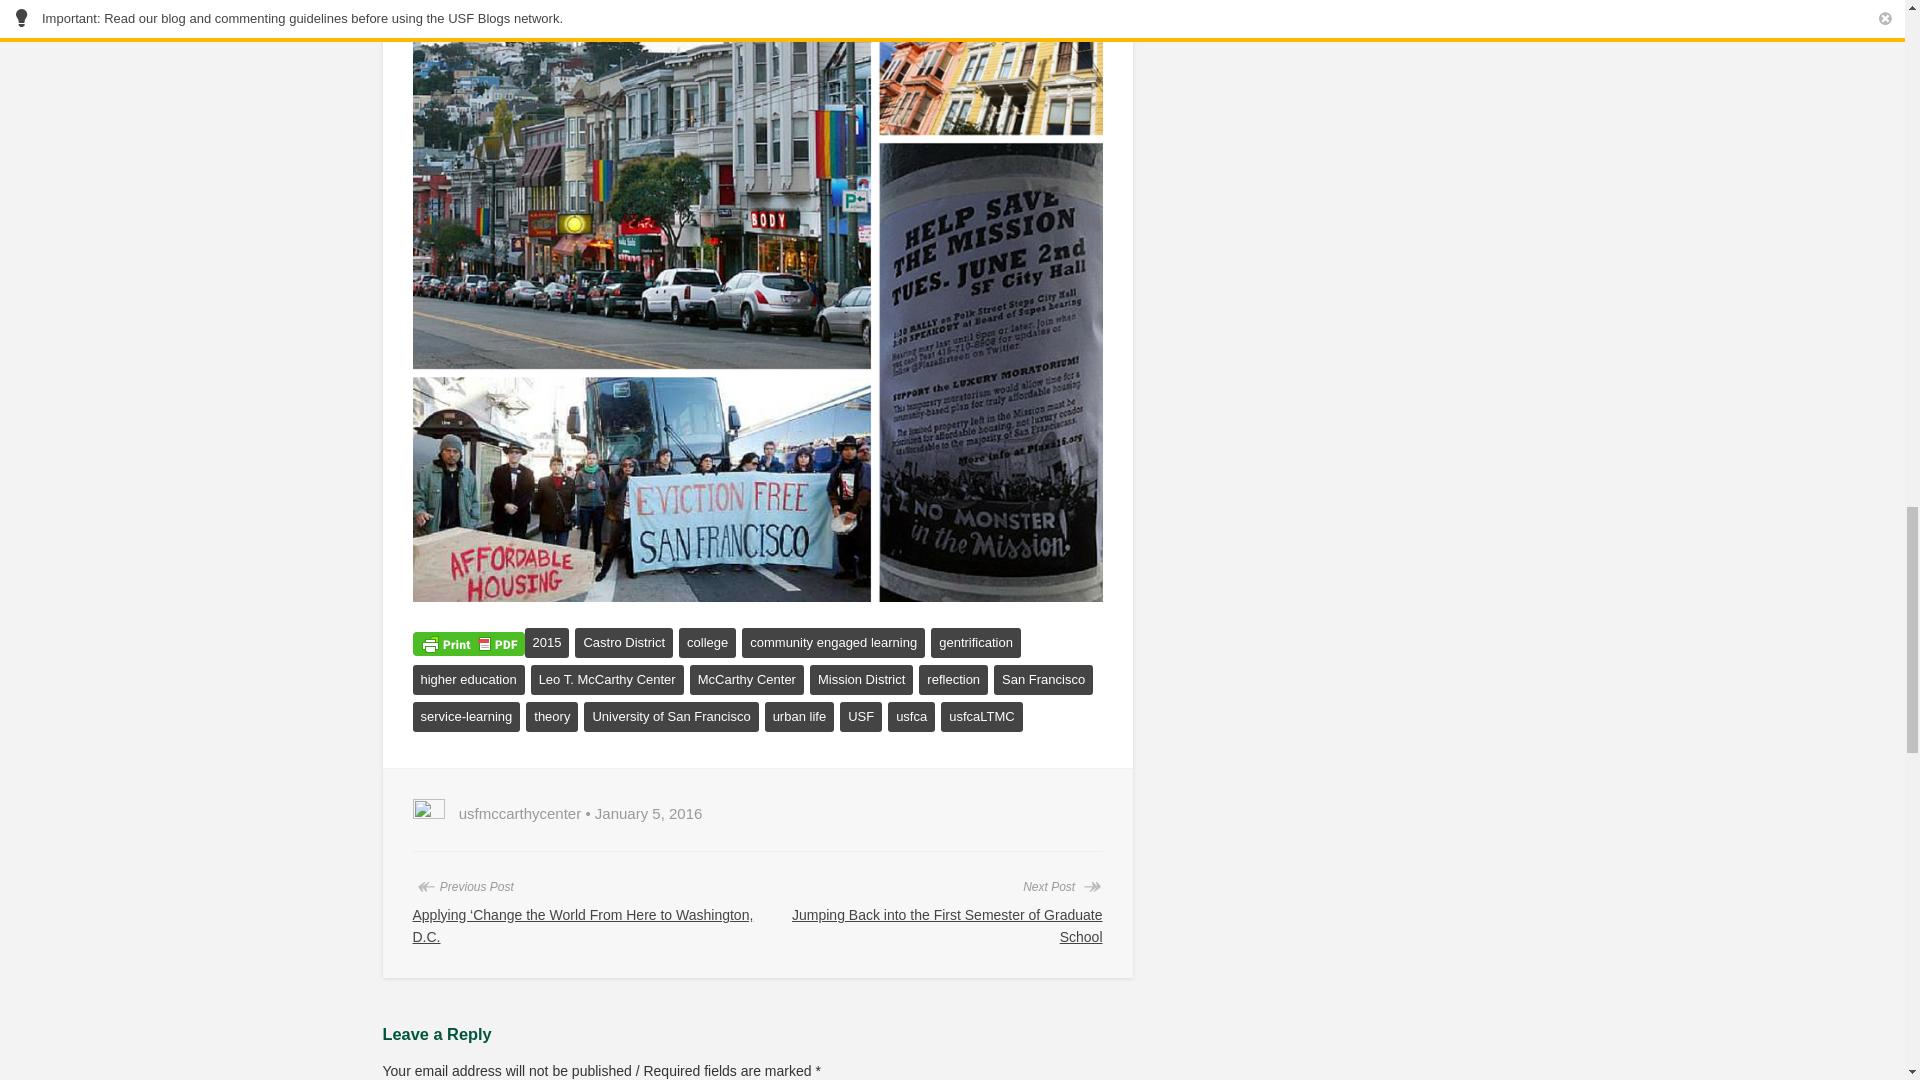 This screenshot has height=1080, width=1920. Describe the element at coordinates (468, 680) in the screenshot. I see `higher education` at that location.